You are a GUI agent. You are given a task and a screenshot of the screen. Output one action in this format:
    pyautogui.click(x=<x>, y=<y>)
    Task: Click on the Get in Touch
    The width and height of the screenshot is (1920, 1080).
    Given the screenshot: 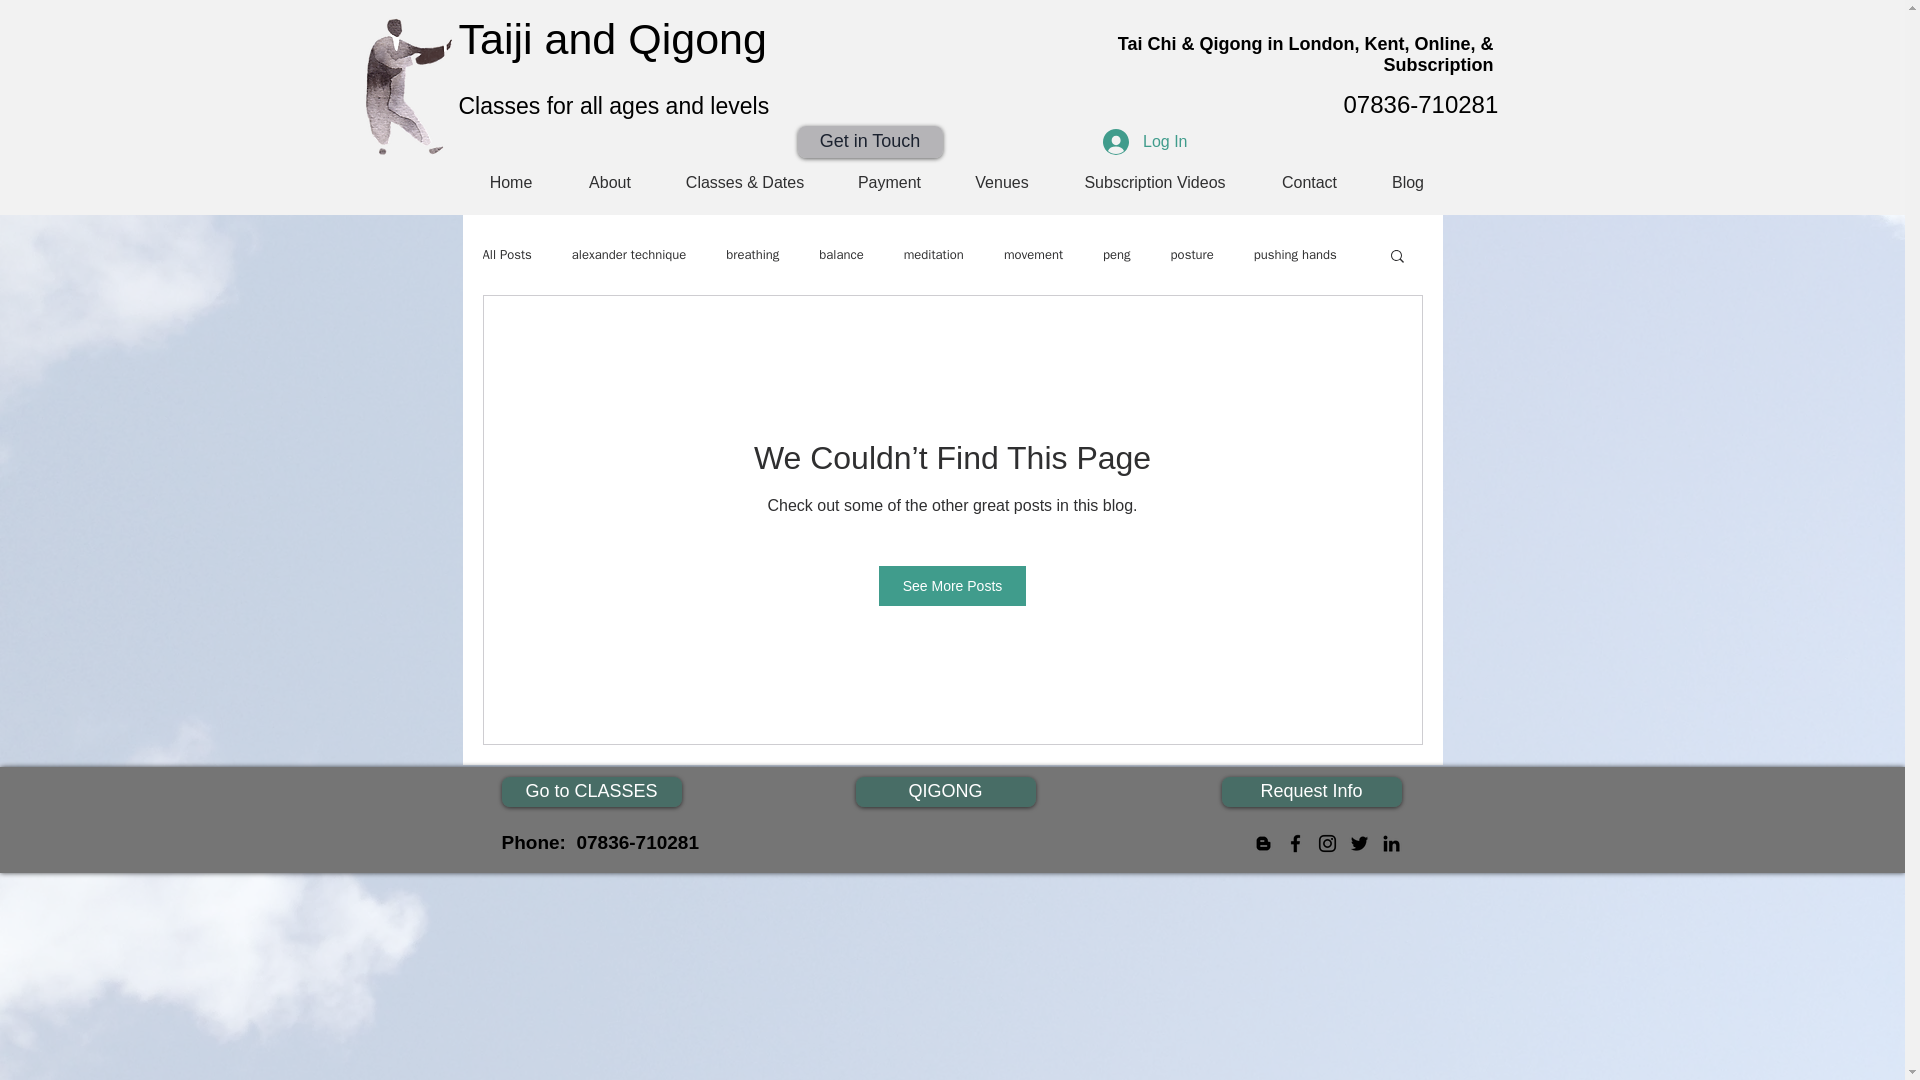 What is the action you would take?
    pyautogui.click(x=870, y=142)
    